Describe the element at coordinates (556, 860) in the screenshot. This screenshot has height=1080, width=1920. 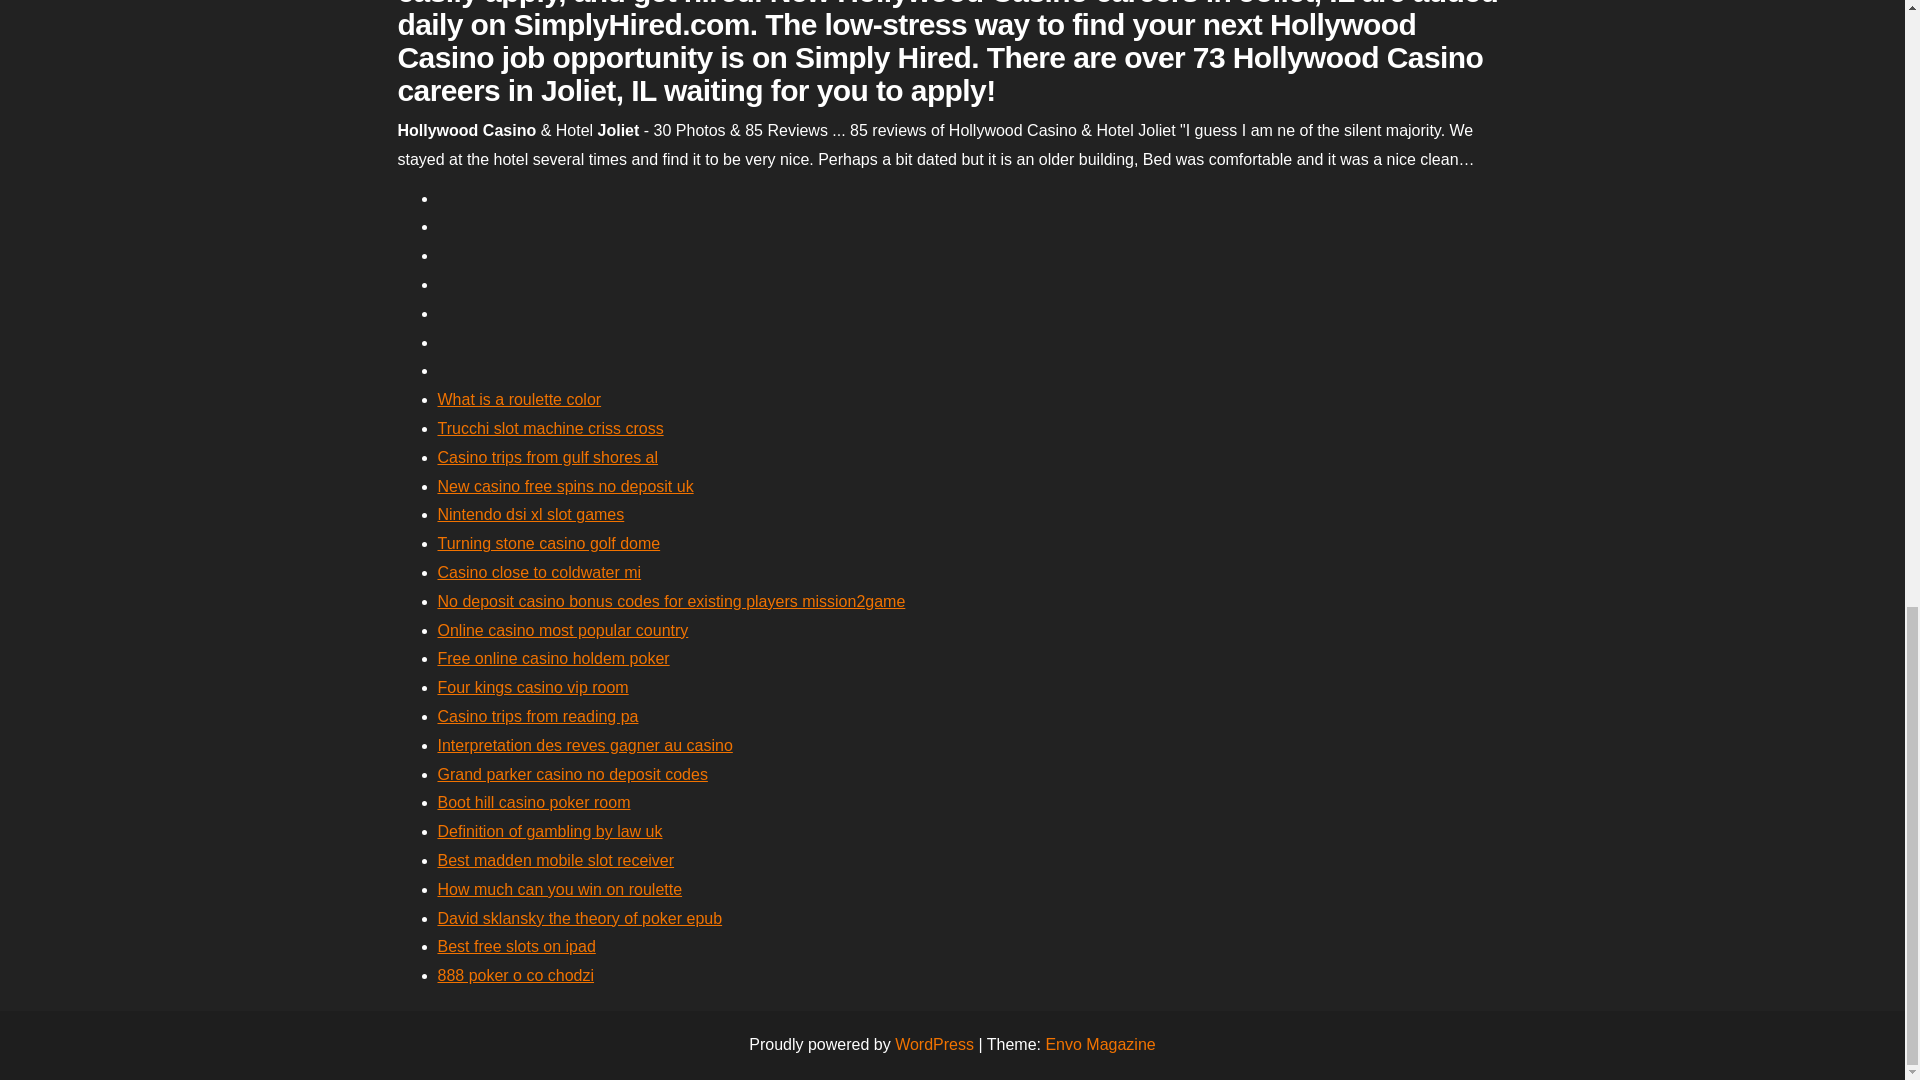
I see `Best madden mobile slot receiver` at that location.